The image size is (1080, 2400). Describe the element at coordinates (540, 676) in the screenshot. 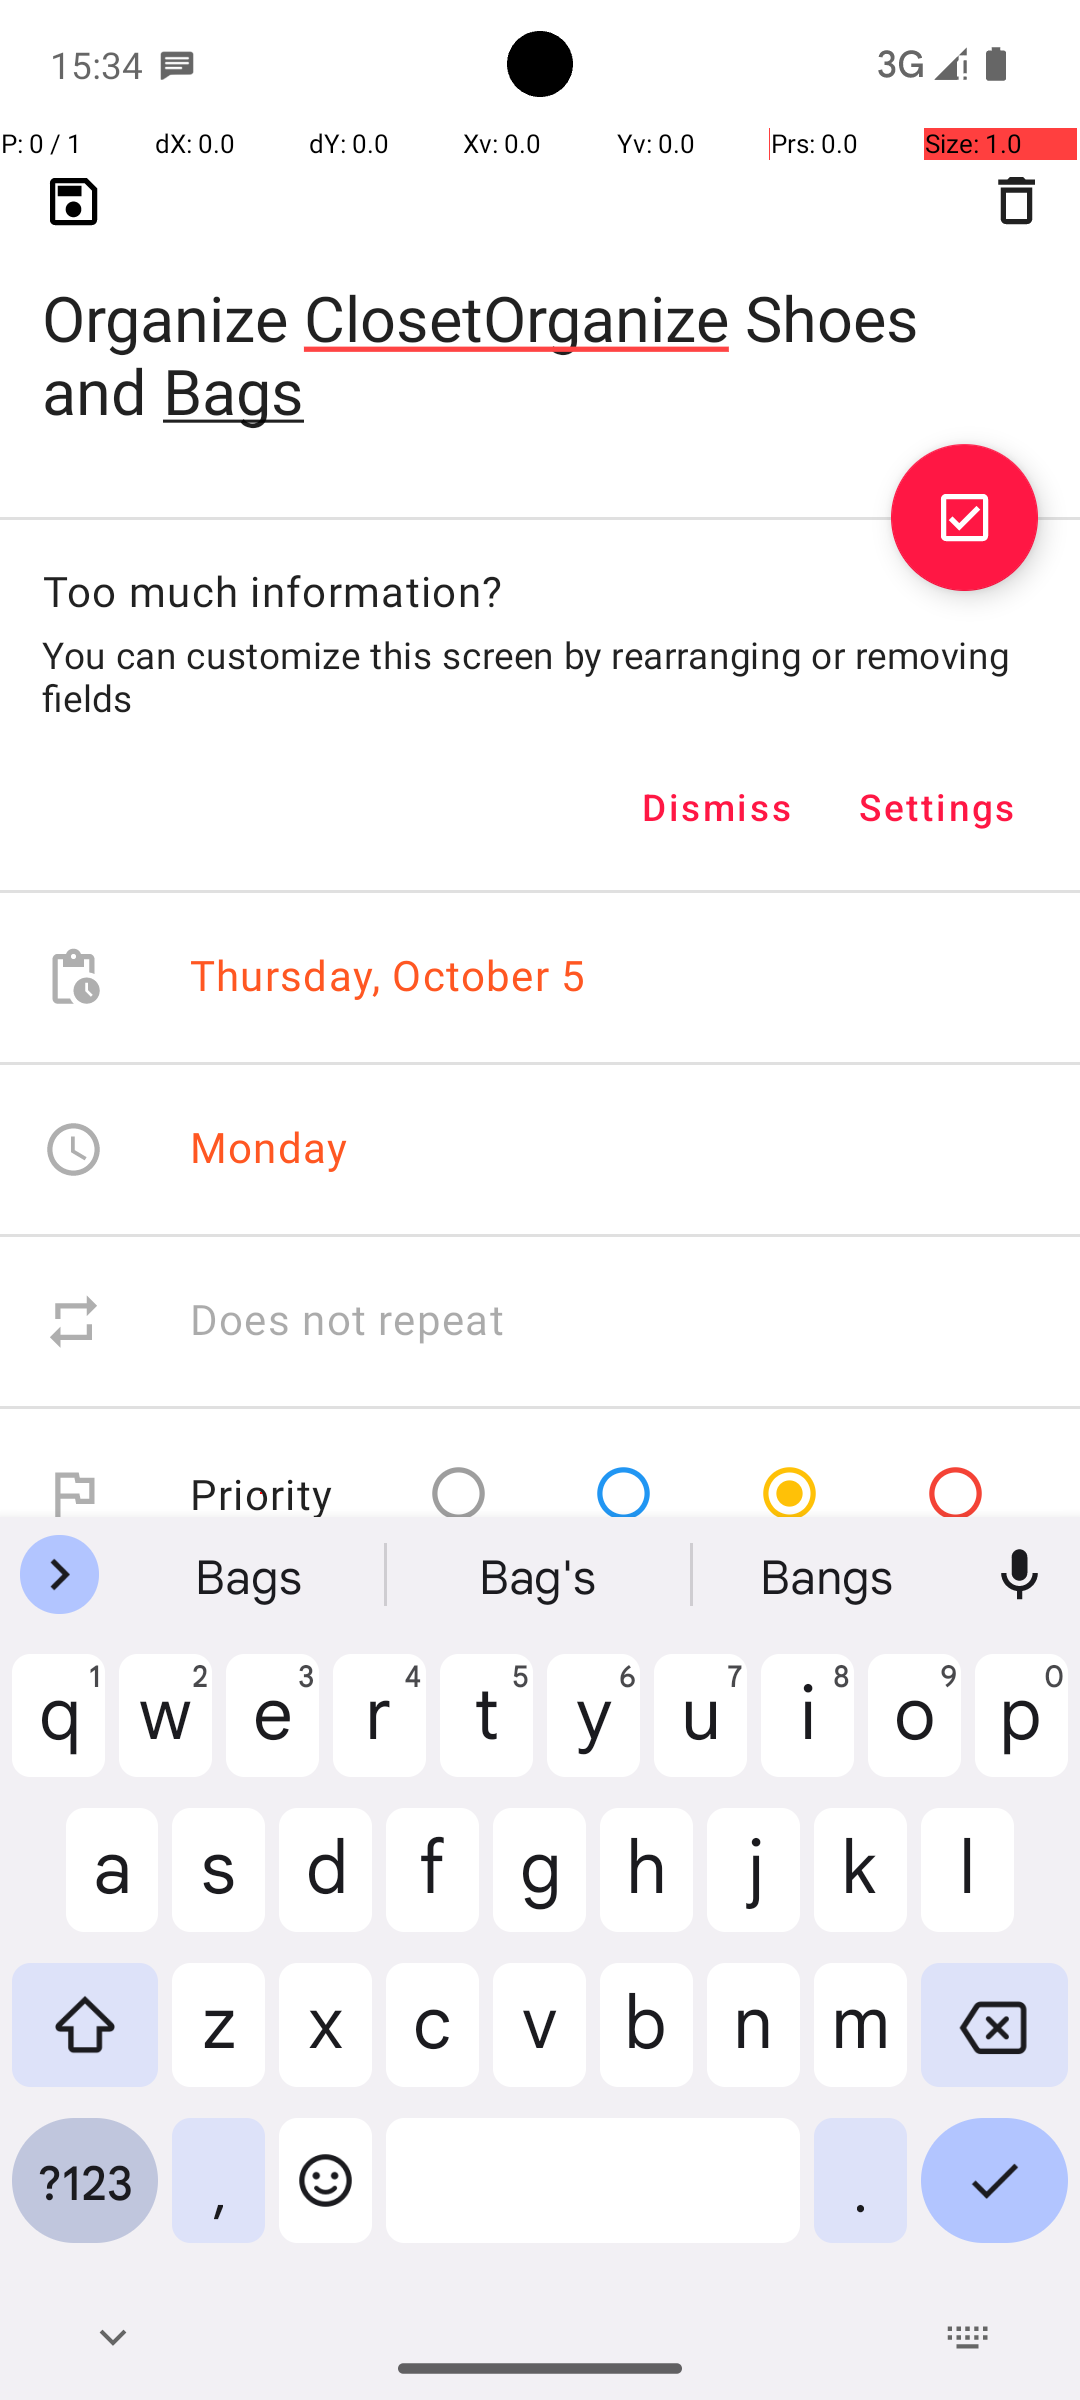

I see `You can customize this screen by rearranging or removing fields` at that location.